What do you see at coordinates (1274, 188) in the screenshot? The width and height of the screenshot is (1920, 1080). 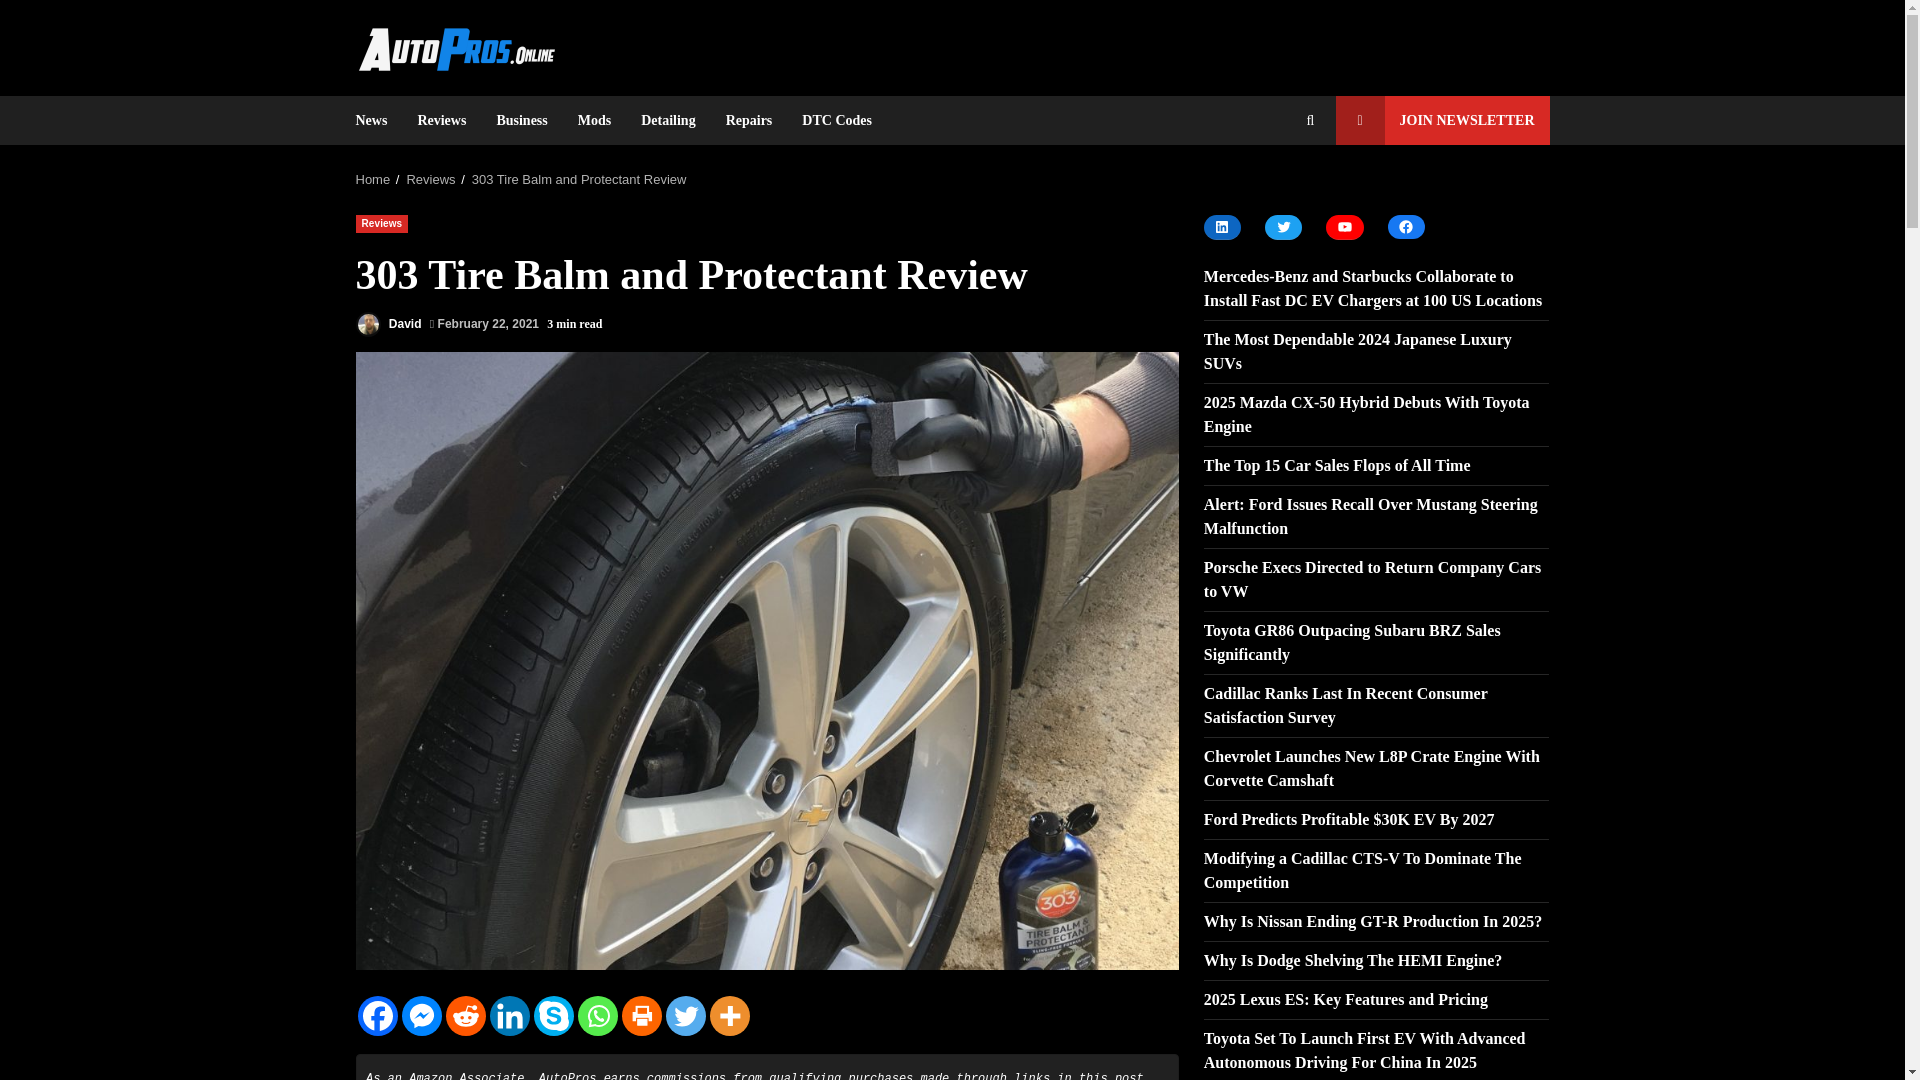 I see `Search` at bounding box center [1274, 188].